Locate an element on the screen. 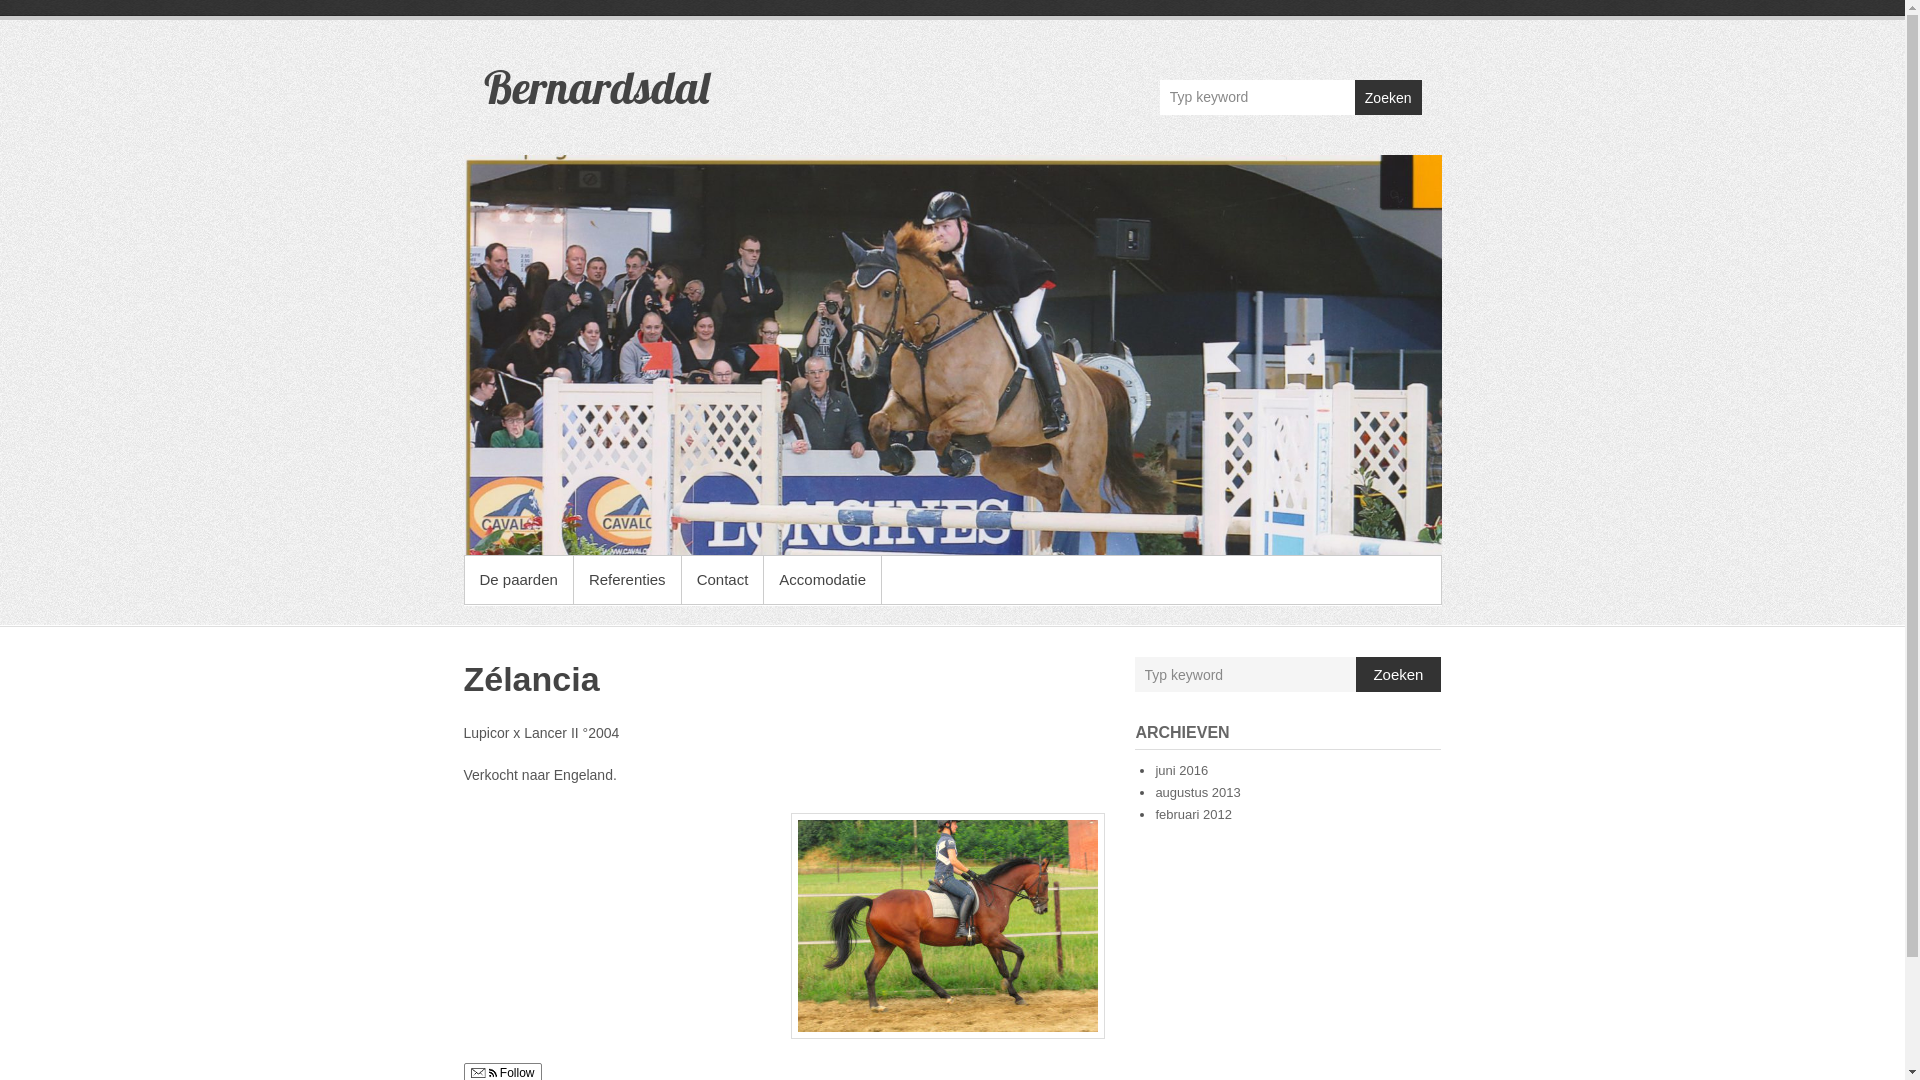 The height and width of the screenshot is (1080, 1920). Bernardsdal is located at coordinates (596, 87).